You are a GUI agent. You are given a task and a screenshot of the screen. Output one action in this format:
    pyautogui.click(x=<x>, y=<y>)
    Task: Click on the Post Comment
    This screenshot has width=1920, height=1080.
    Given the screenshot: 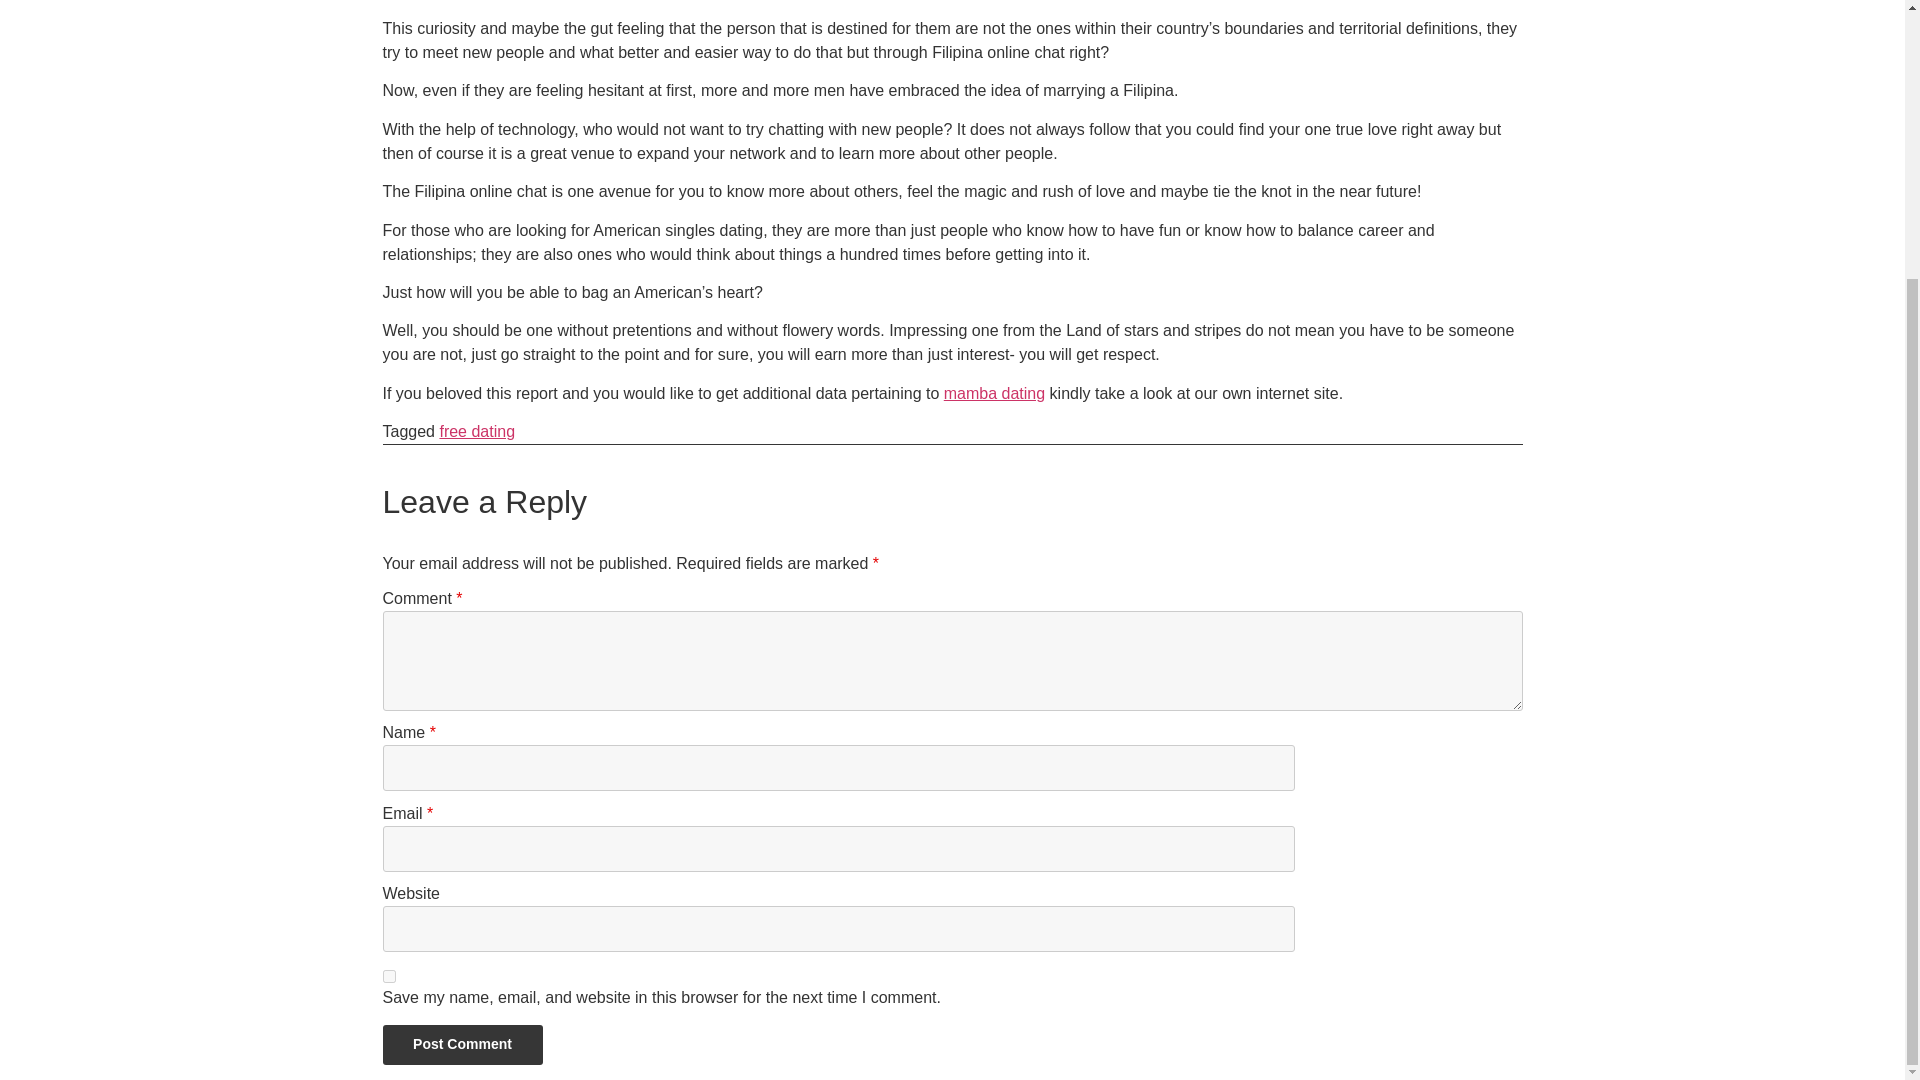 What is the action you would take?
    pyautogui.click(x=462, y=1044)
    